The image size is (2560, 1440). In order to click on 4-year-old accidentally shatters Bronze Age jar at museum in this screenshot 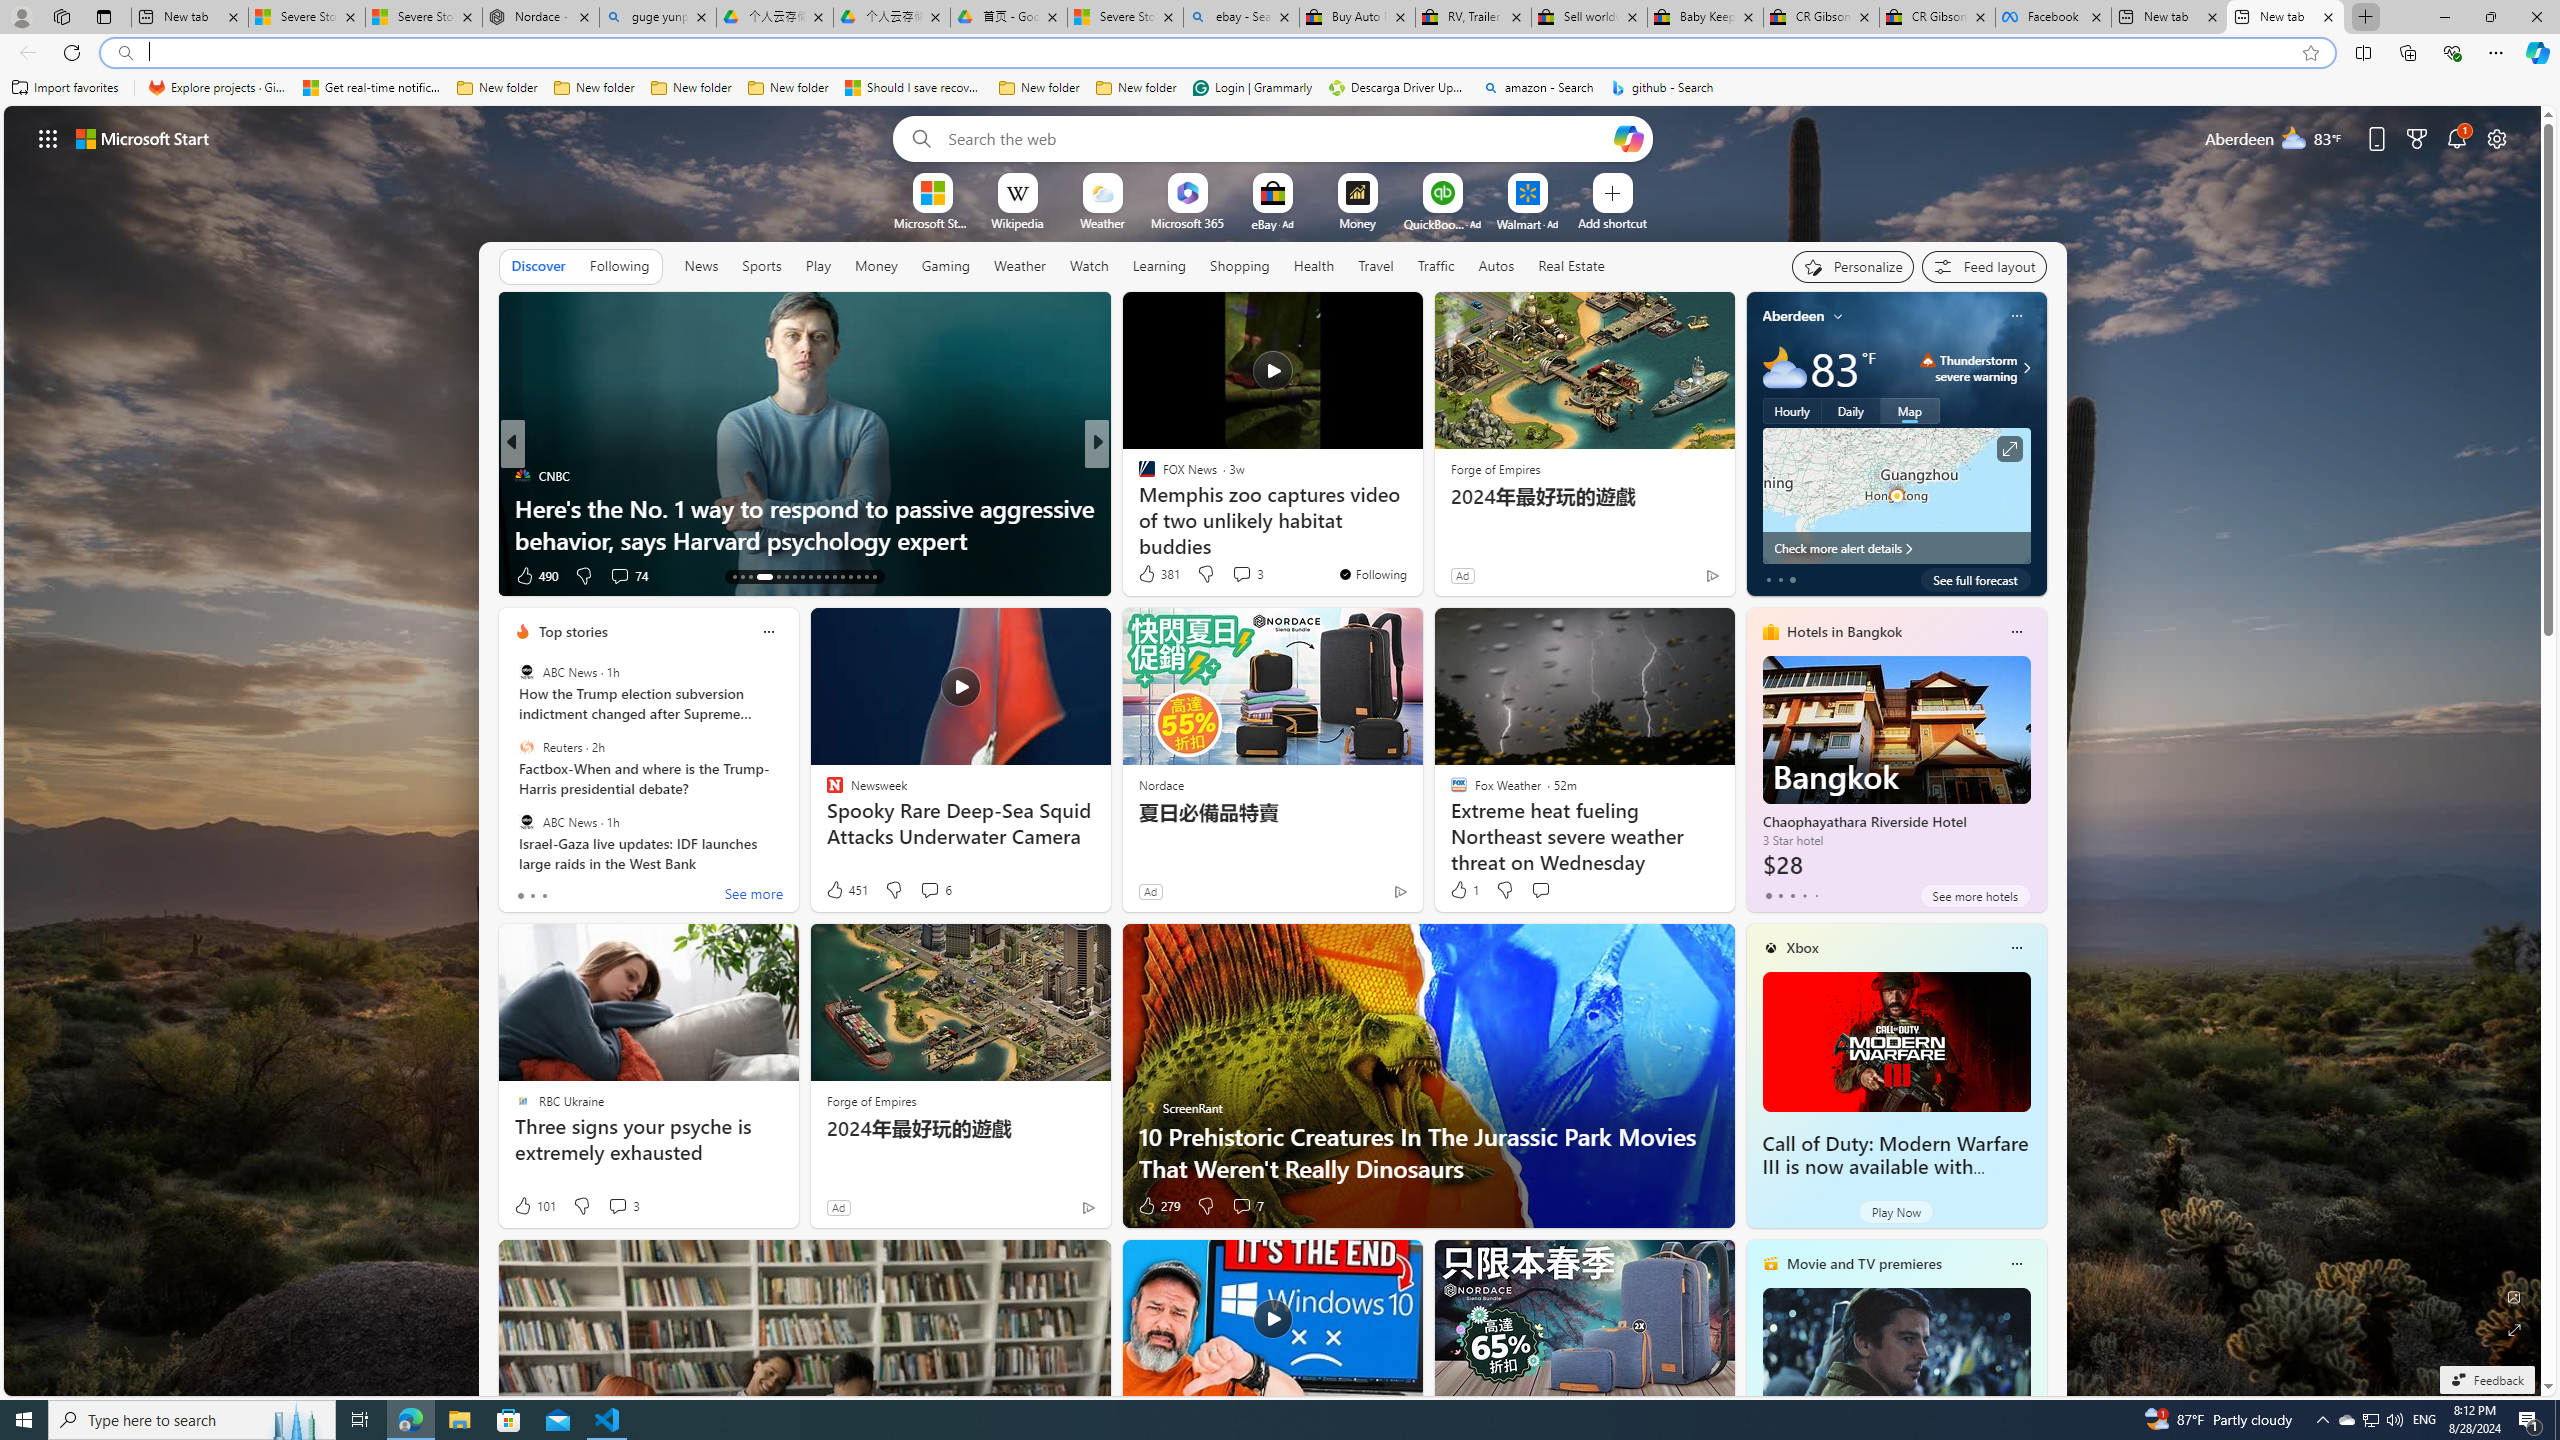, I will do `click(1419, 524)`.